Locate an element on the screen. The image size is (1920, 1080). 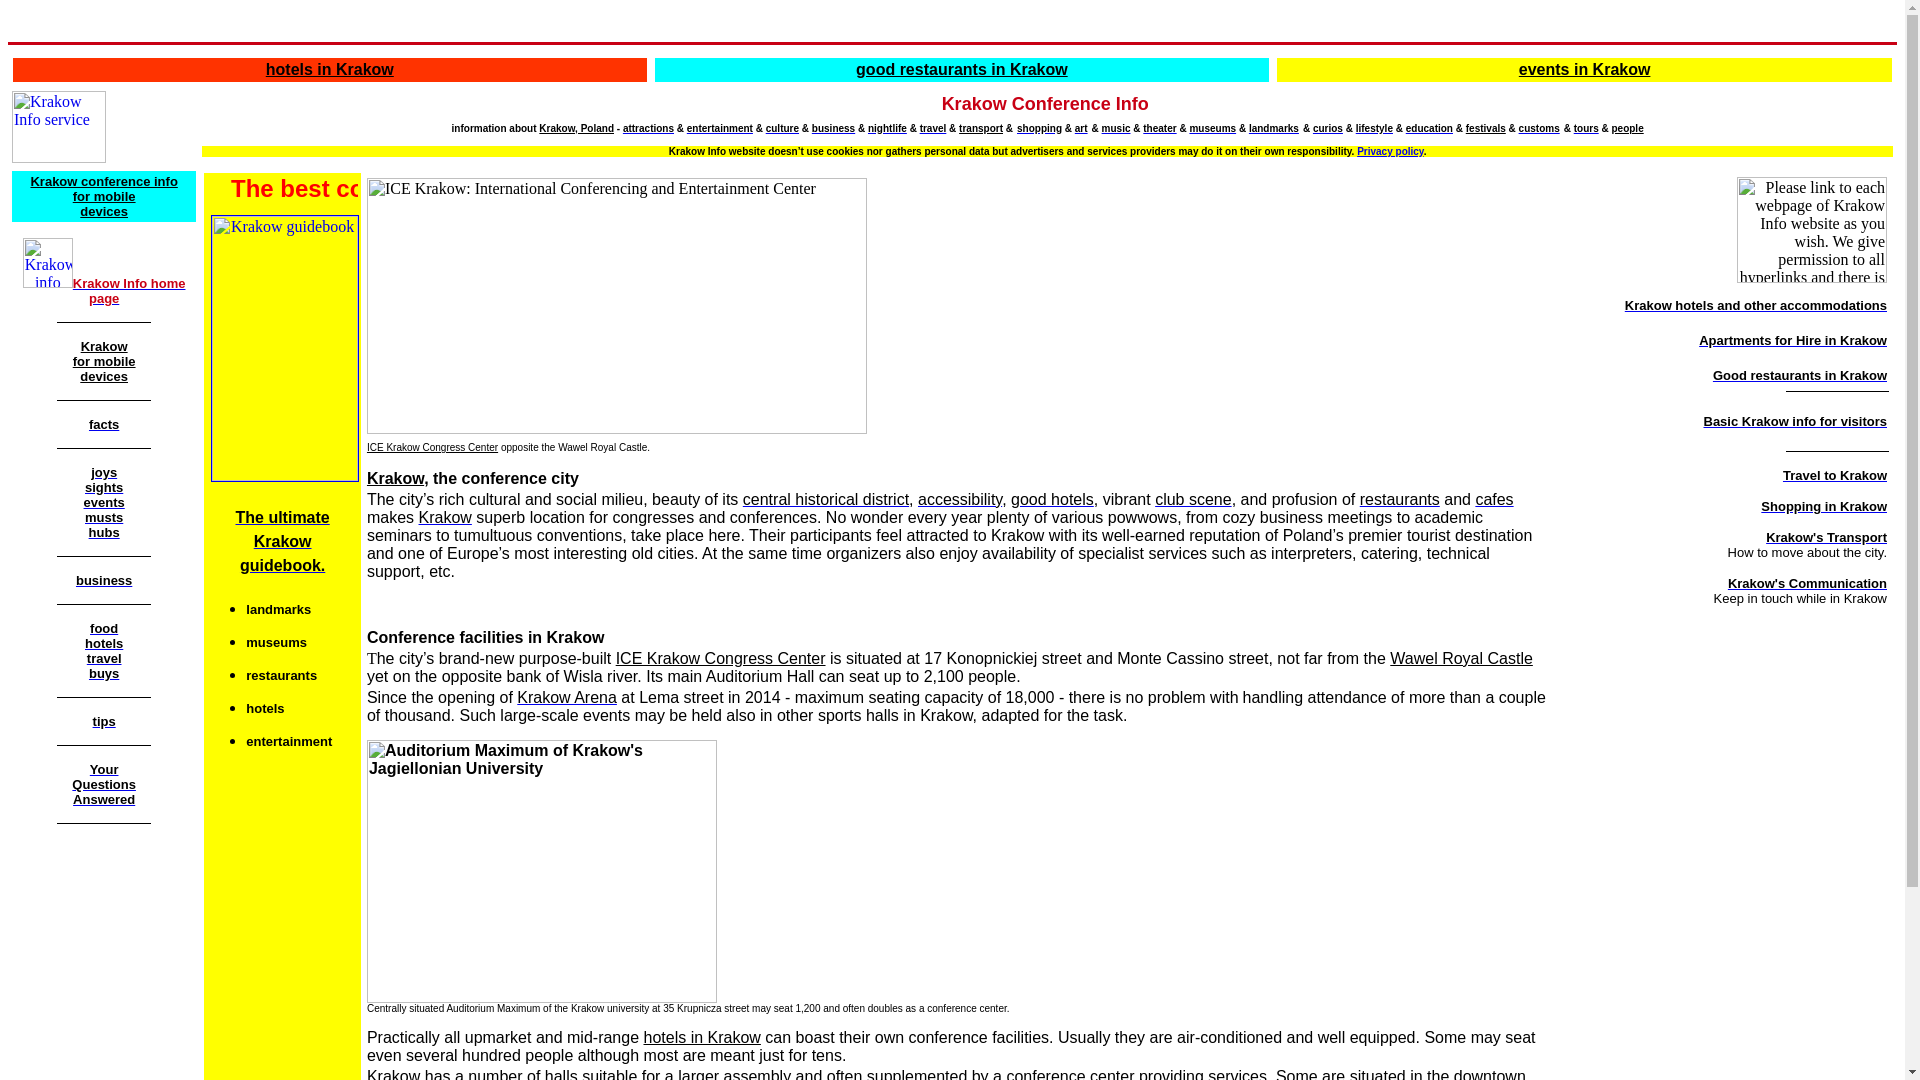
customs is located at coordinates (1538, 126).